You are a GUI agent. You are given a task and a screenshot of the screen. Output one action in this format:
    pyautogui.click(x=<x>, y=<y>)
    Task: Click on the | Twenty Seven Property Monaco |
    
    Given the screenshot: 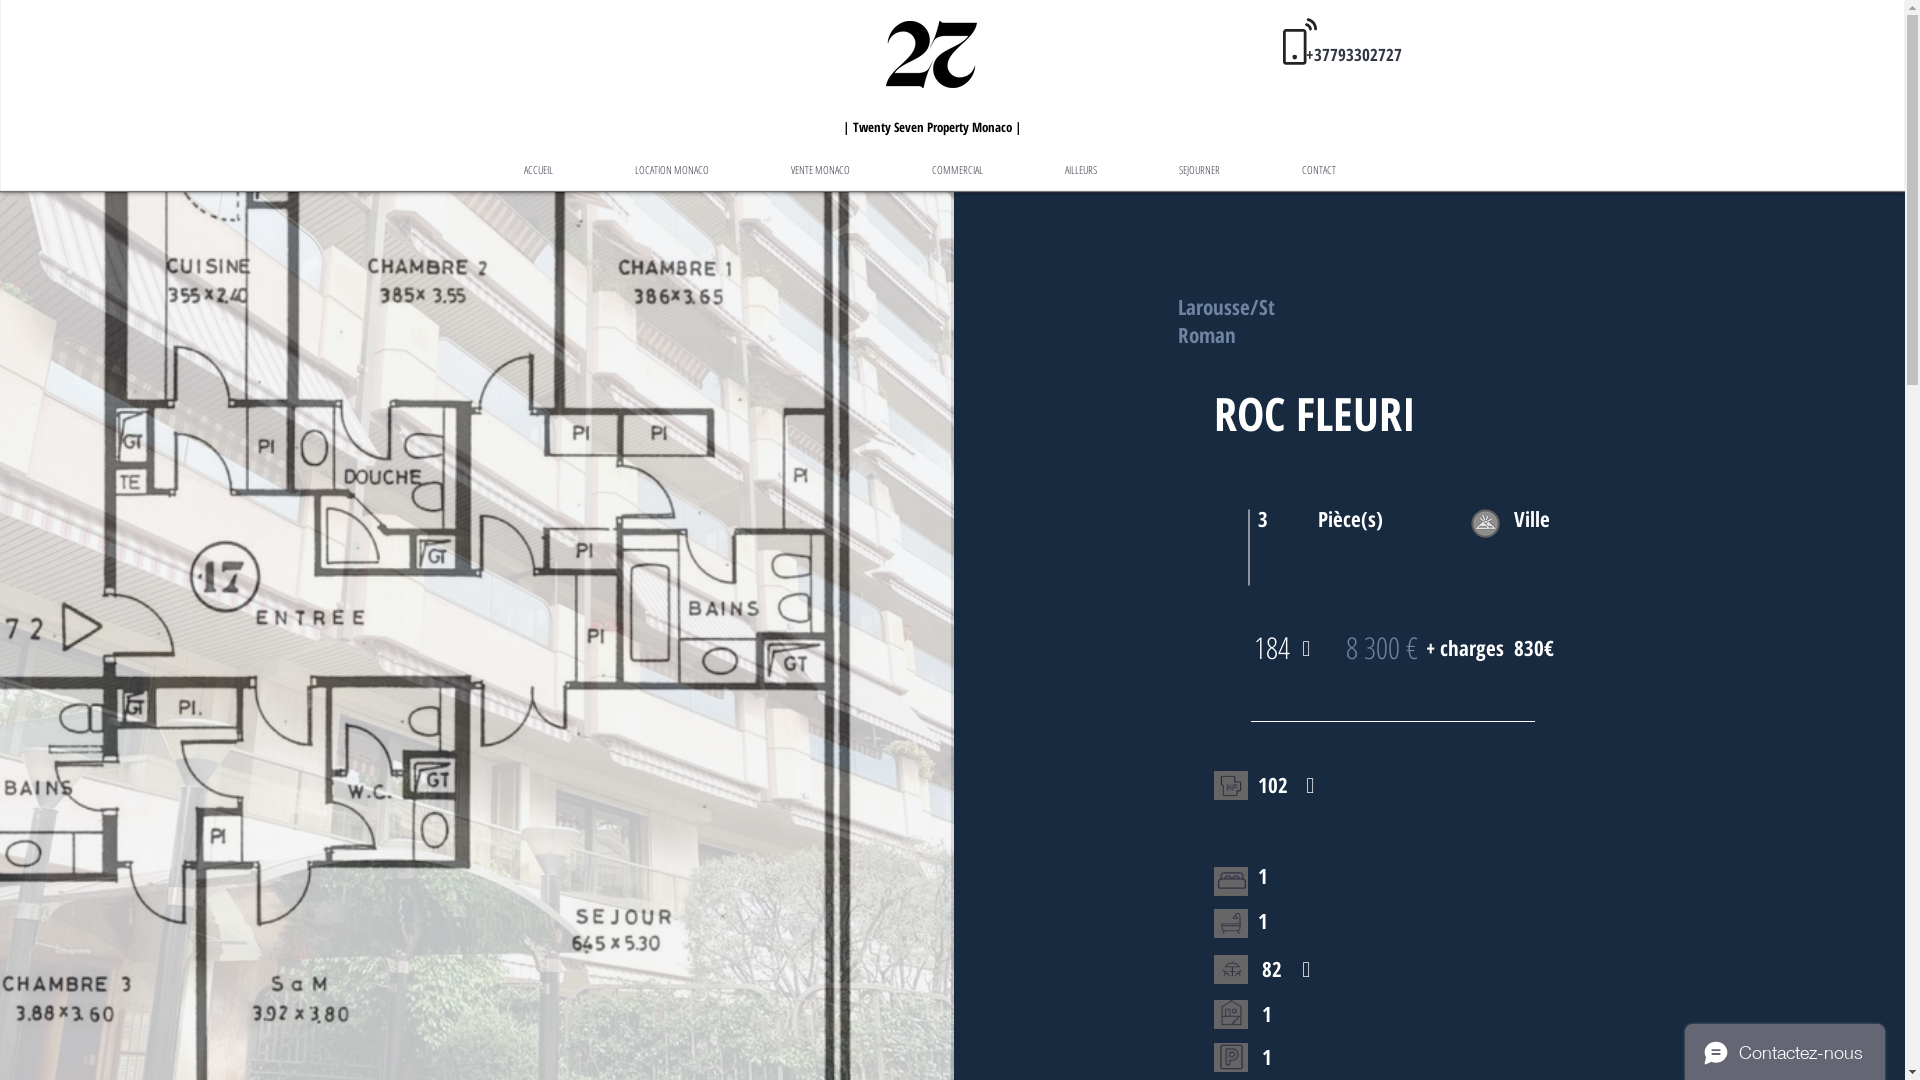 What is the action you would take?
    pyautogui.click(x=932, y=124)
    